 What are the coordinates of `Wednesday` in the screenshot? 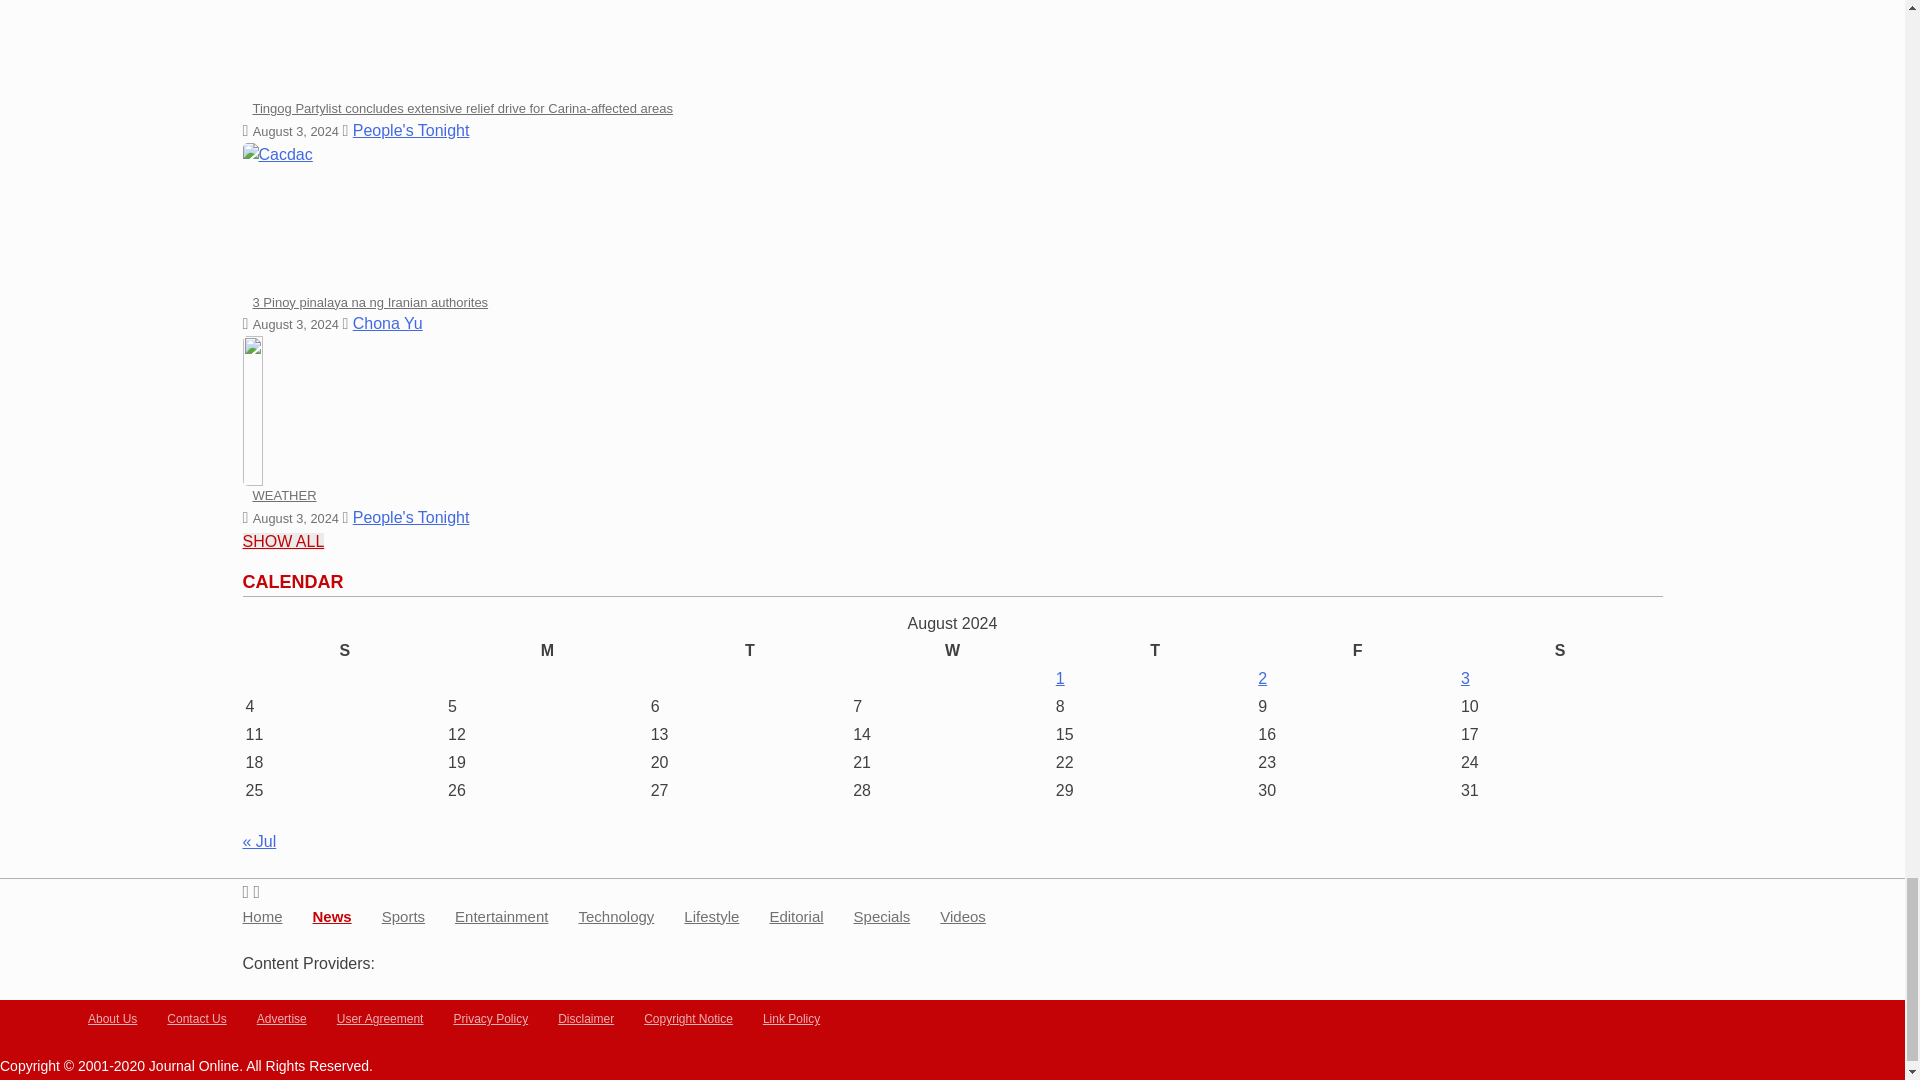 It's located at (952, 651).